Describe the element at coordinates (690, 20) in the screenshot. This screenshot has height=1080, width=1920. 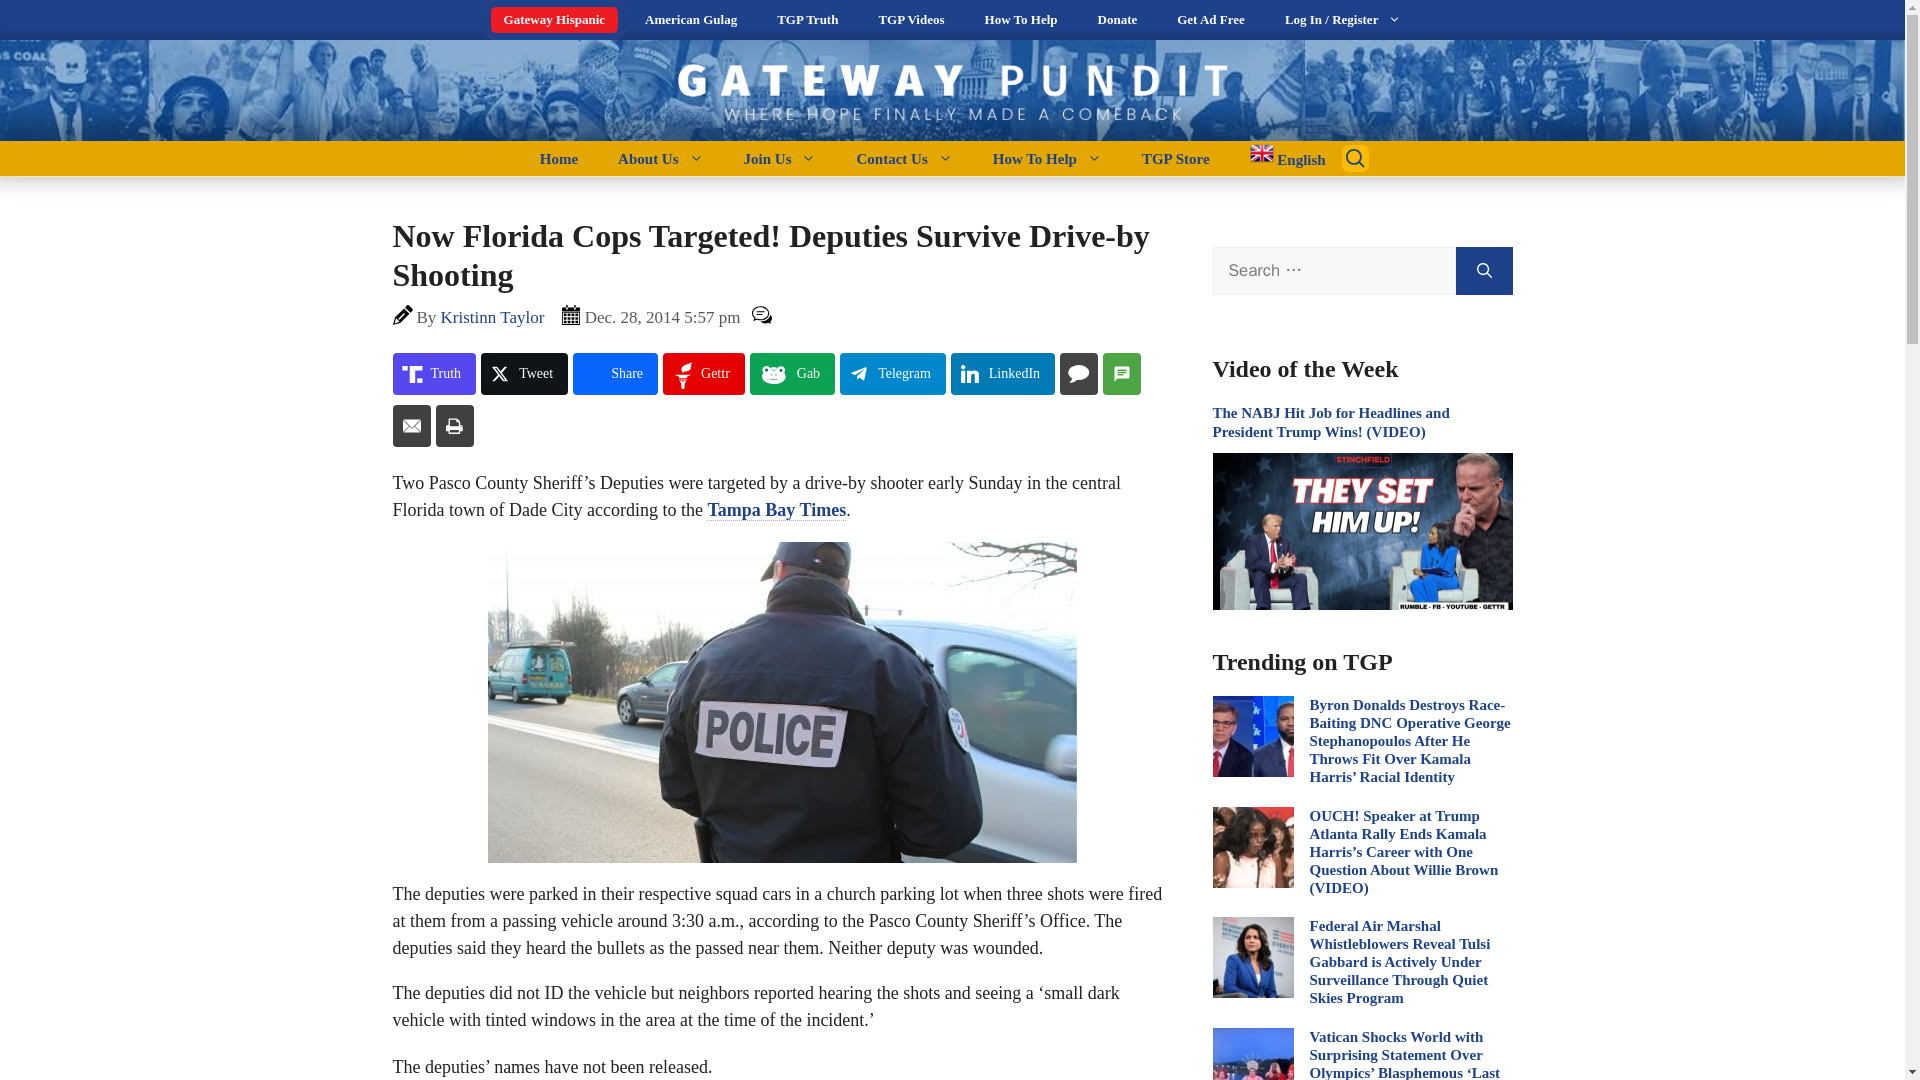
I see `American Gulag` at that location.